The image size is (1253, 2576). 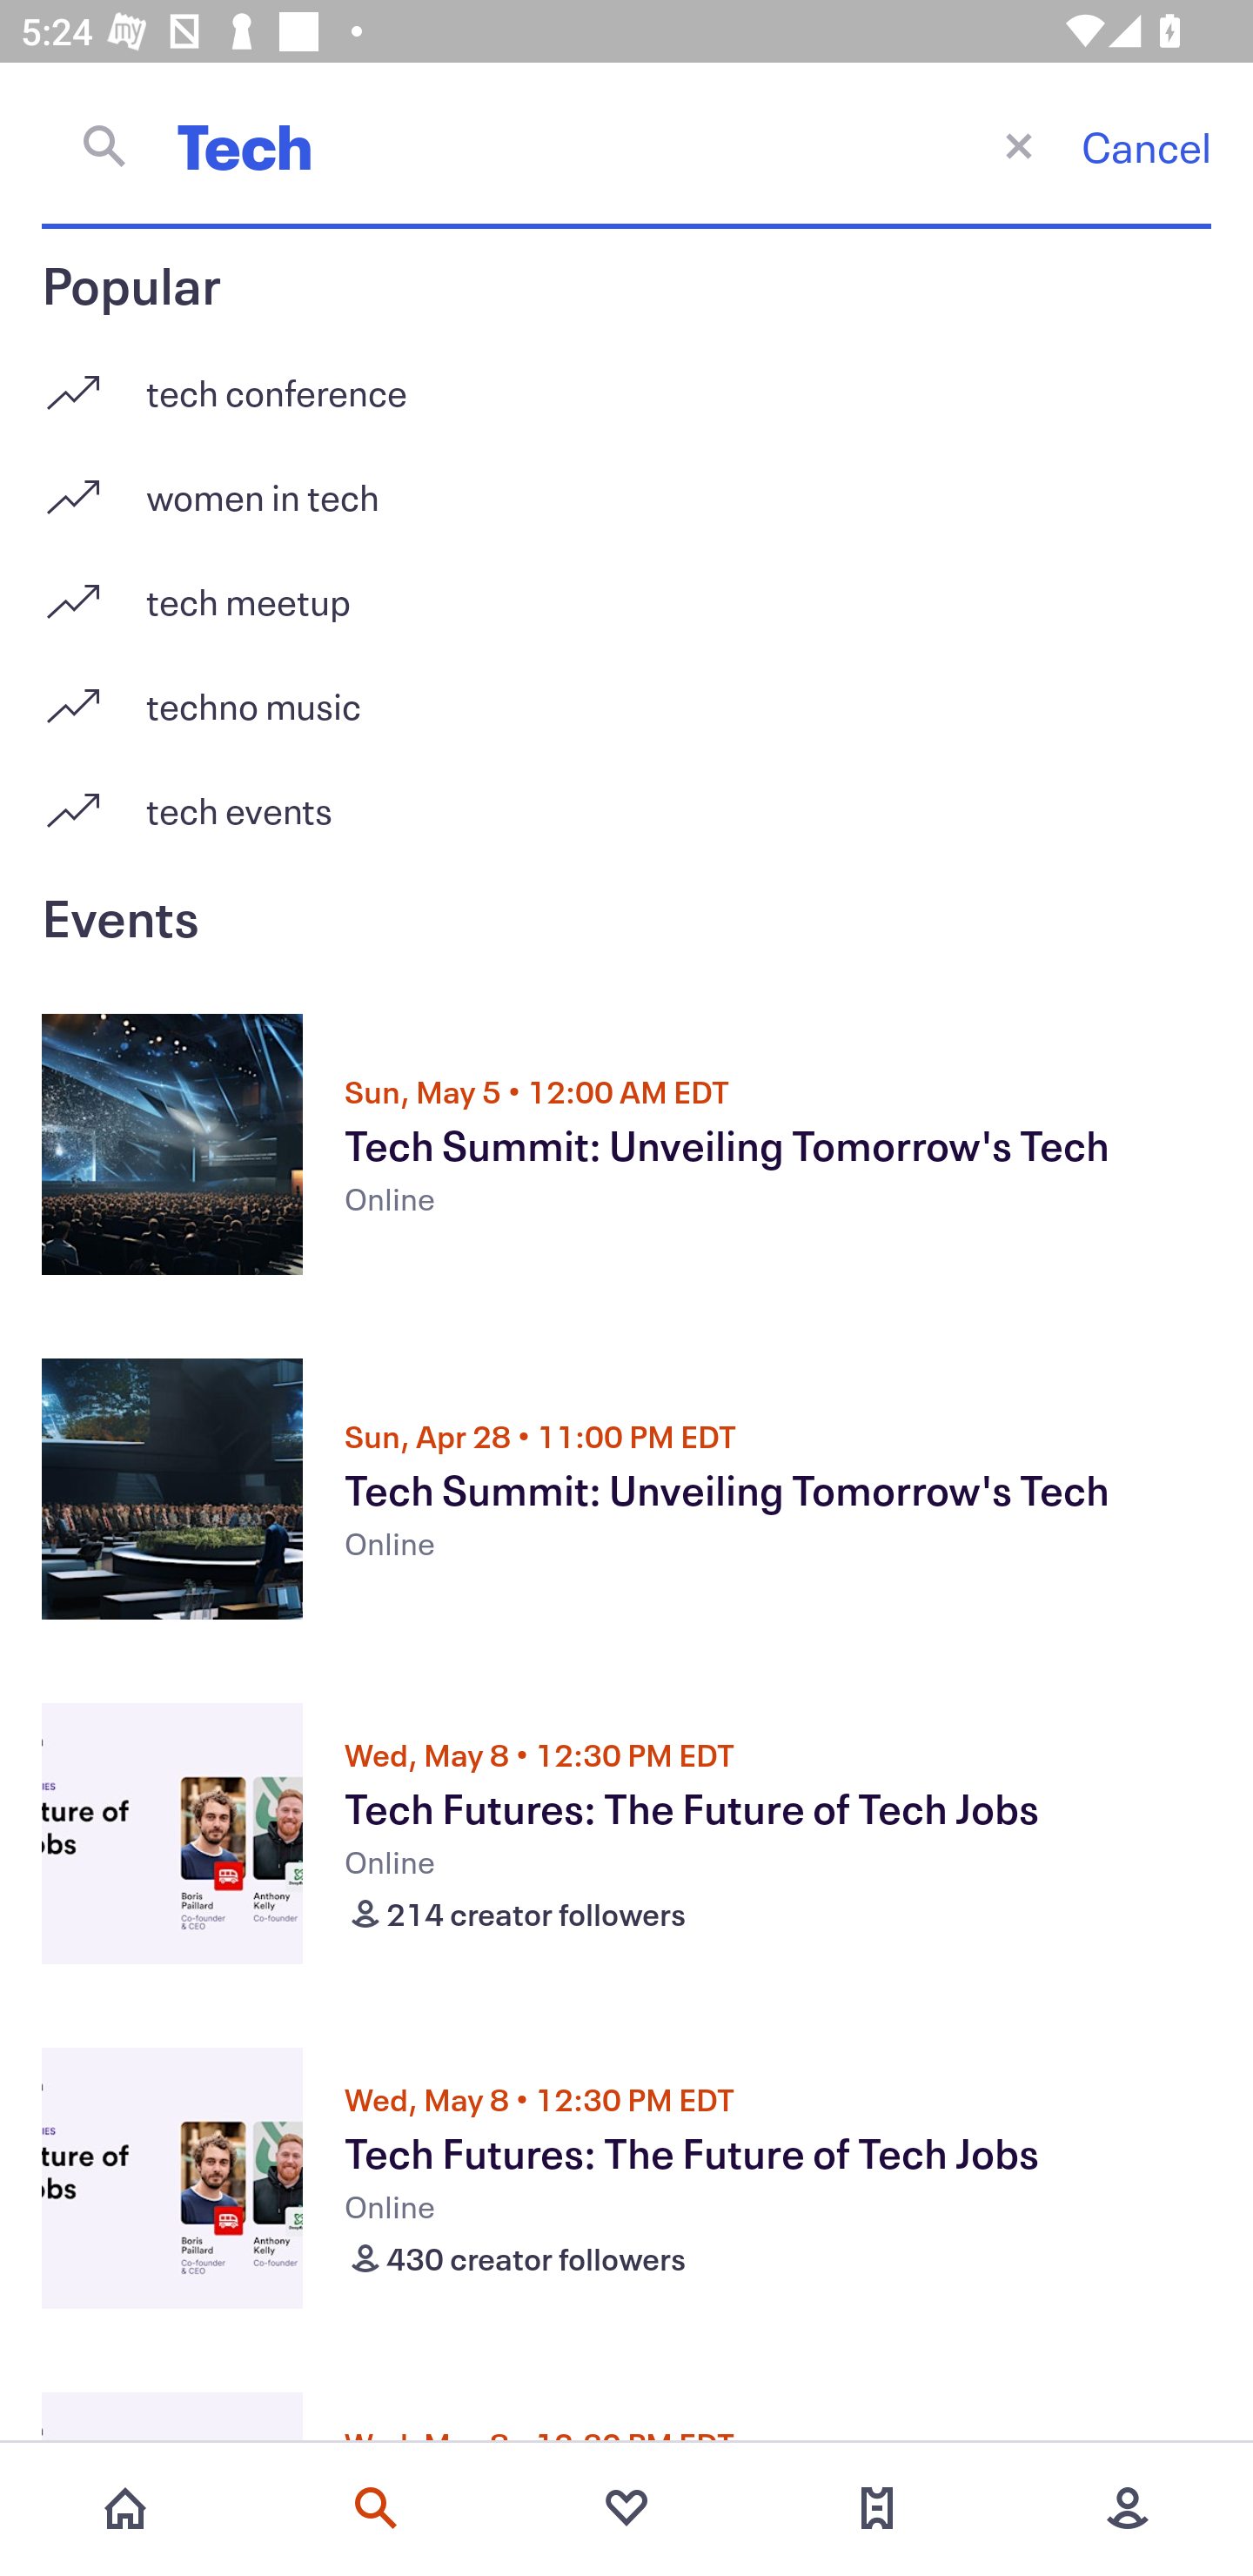 I want to click on Search events, so click(x=376, y=2508).